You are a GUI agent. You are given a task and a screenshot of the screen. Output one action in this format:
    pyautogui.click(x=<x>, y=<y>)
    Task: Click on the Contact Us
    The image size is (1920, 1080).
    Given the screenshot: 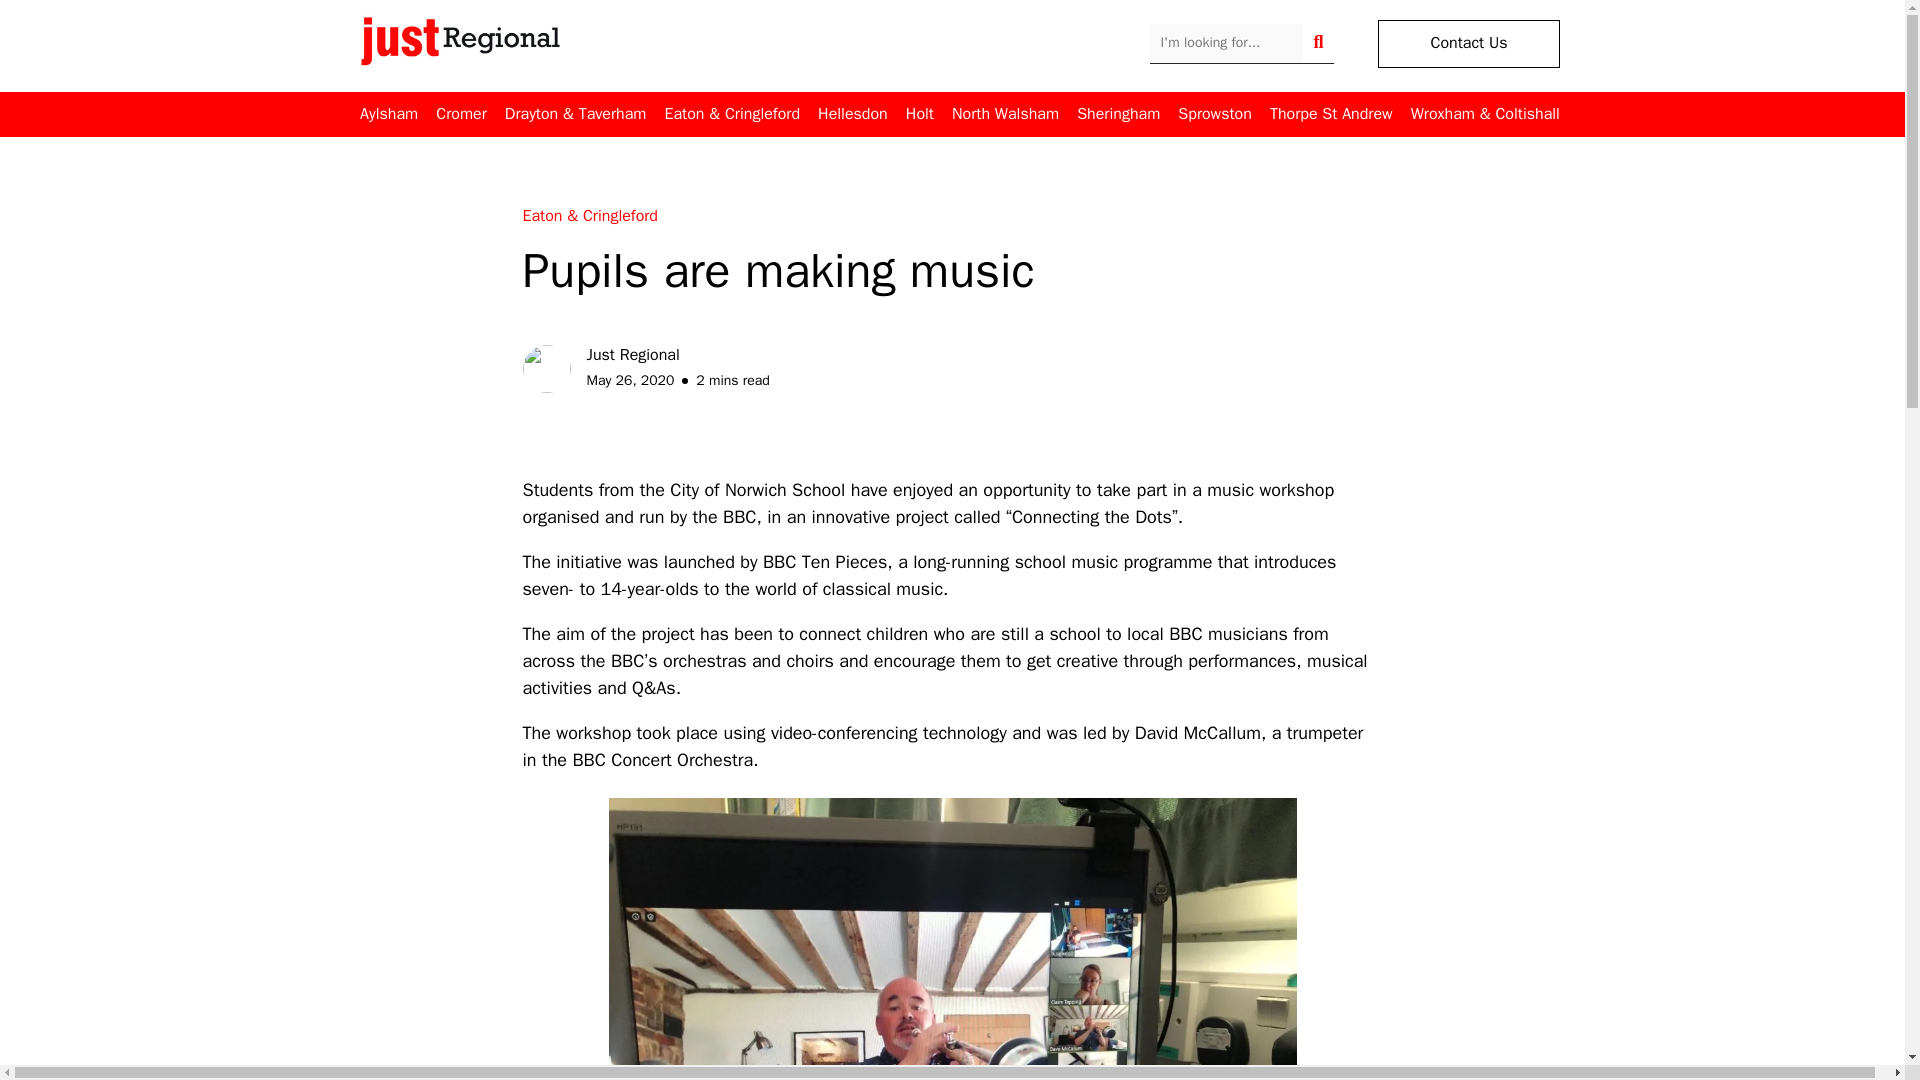 What is the action you would take?
    pyautogui.click(x=1468, y=44)
    